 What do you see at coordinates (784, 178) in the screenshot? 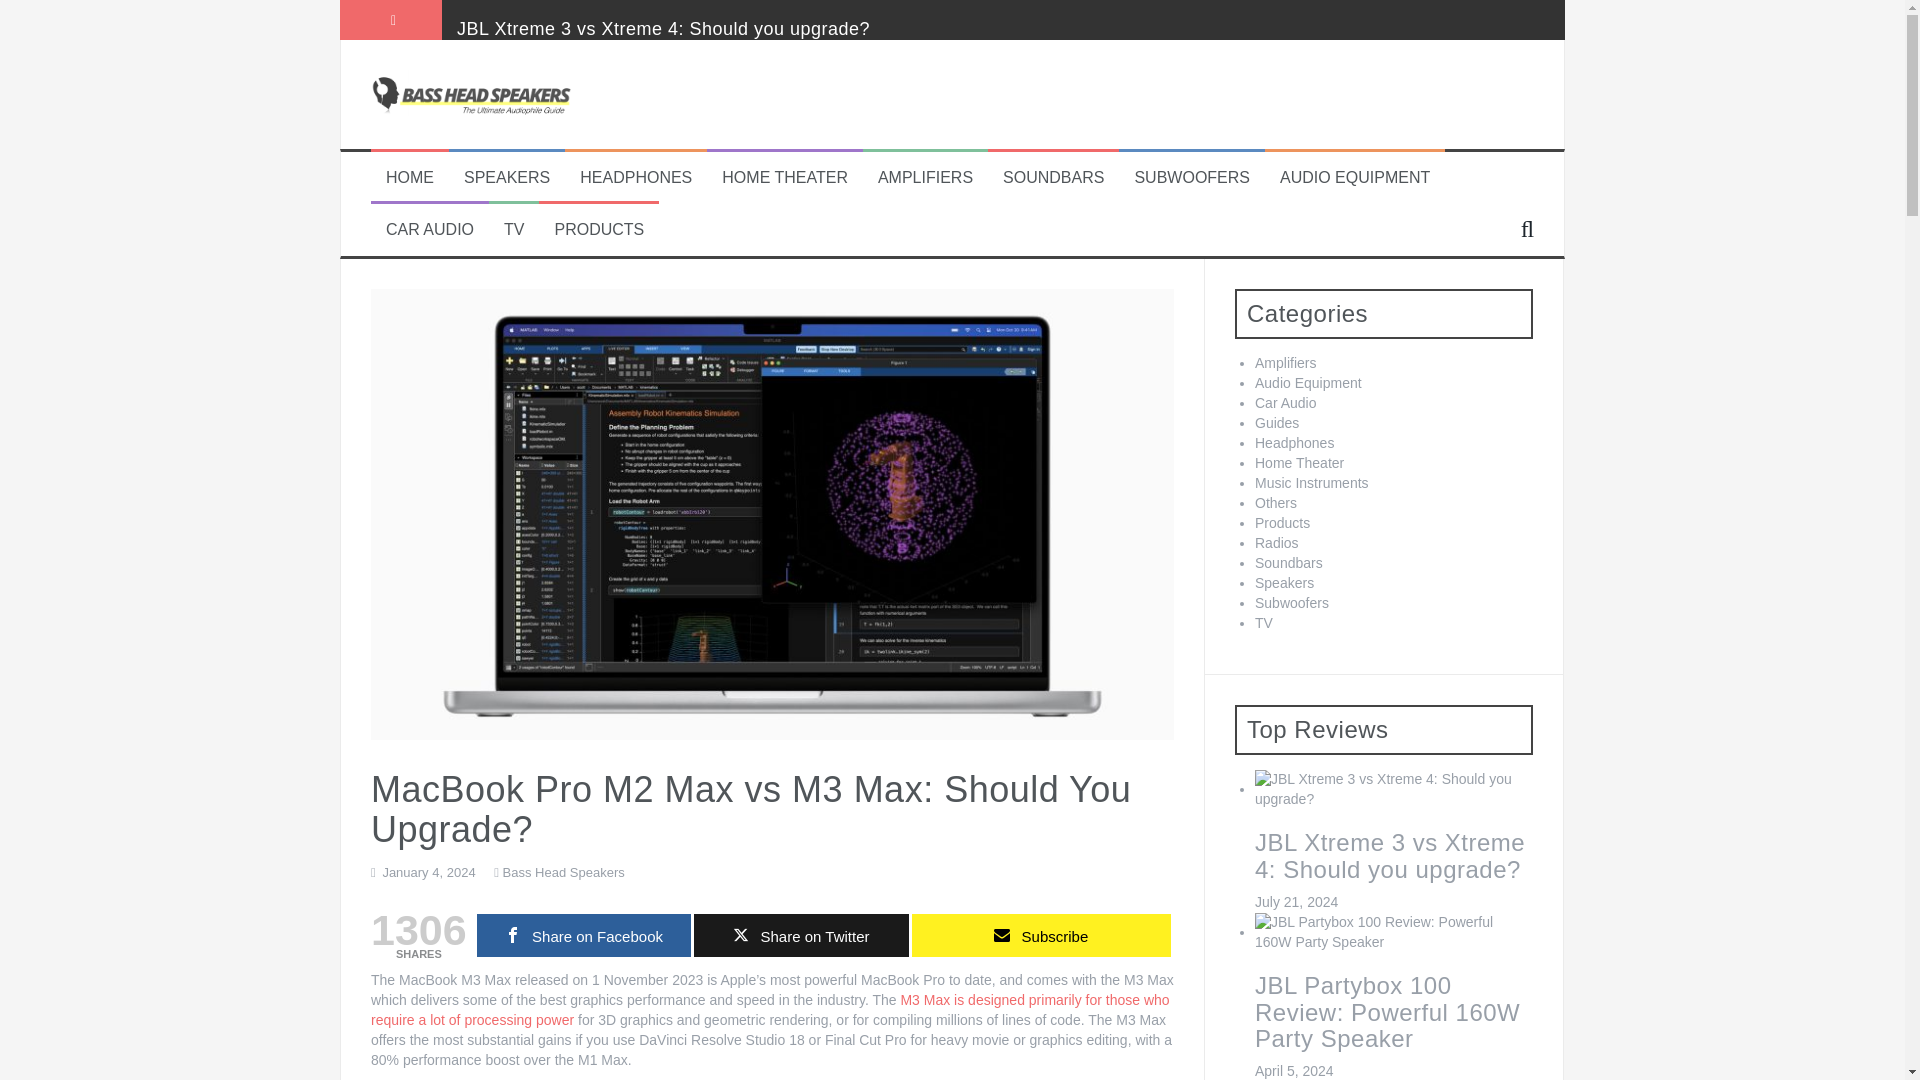
I see `HOME THEATER` at bounding box center [784, 178].